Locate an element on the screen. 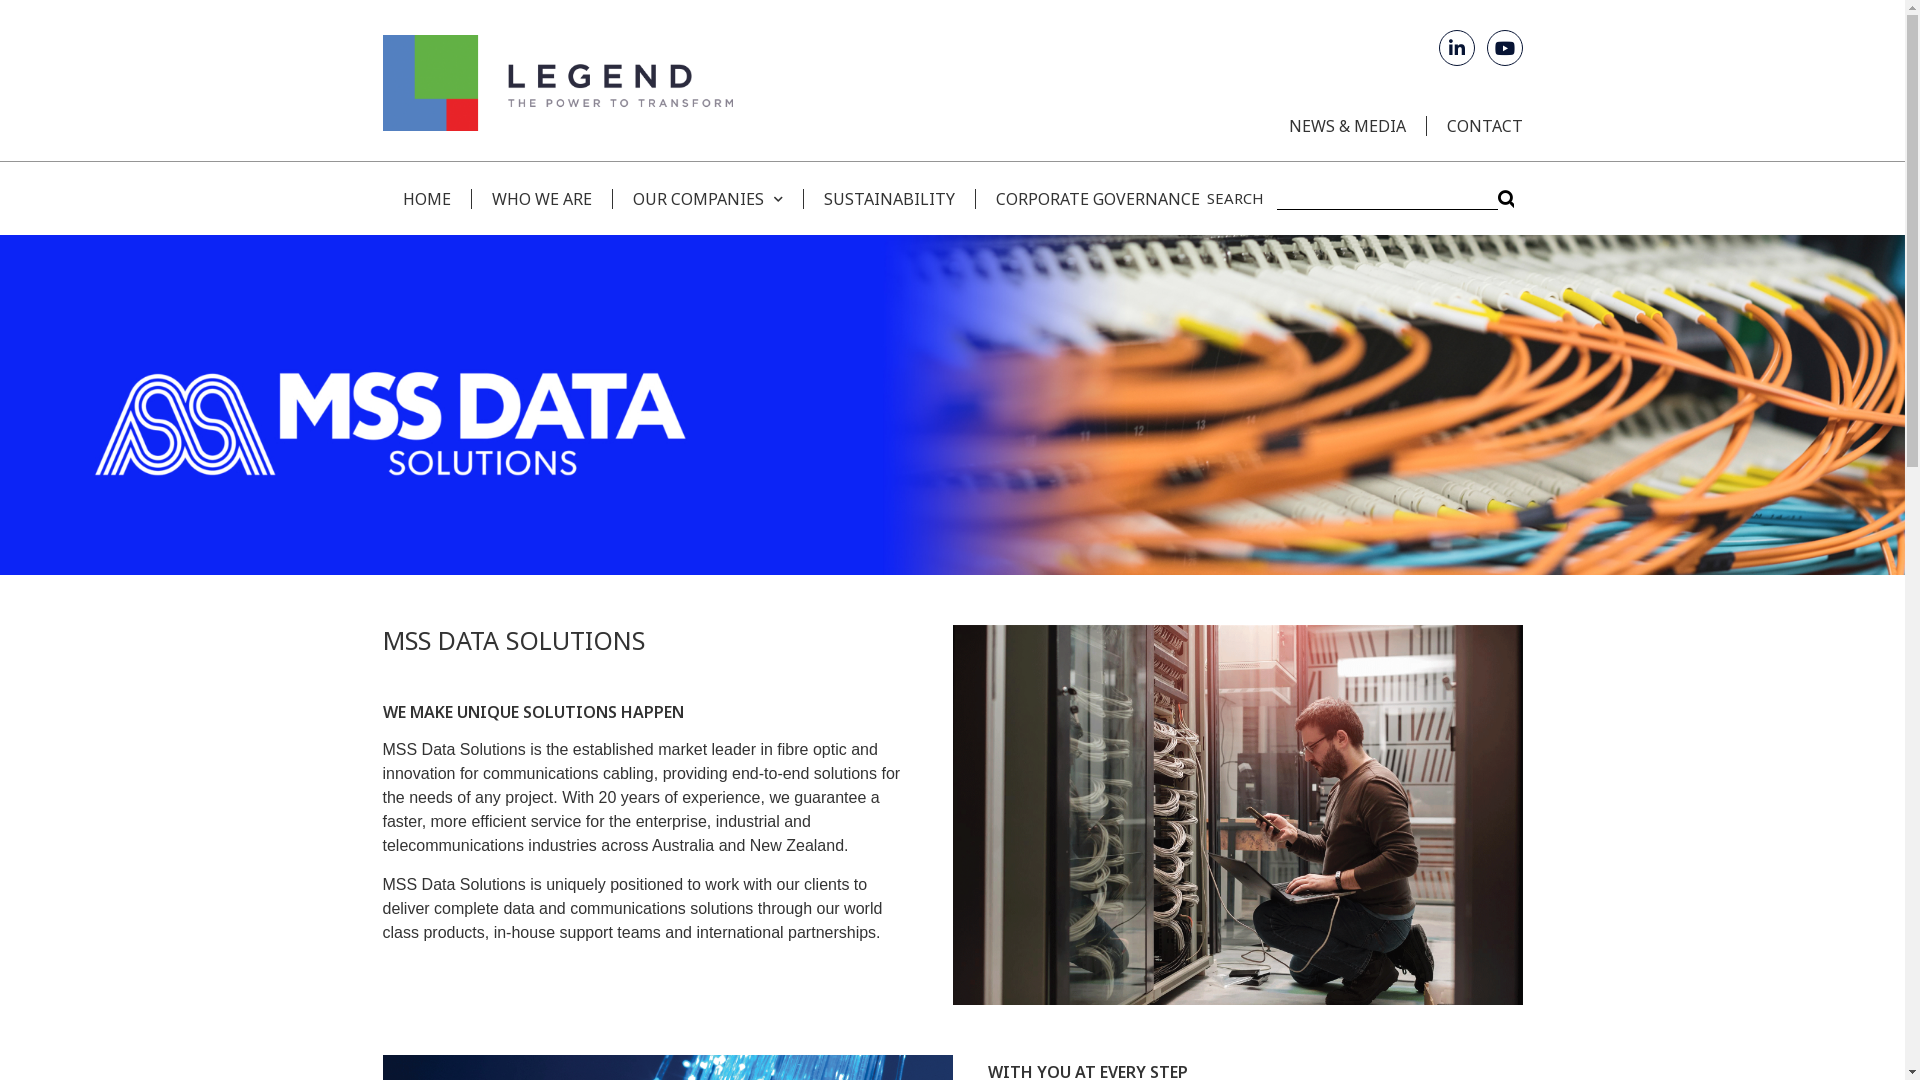 The width and height of the screenshot is (1920, 1080). Search is located at coordinates (1386, 198).